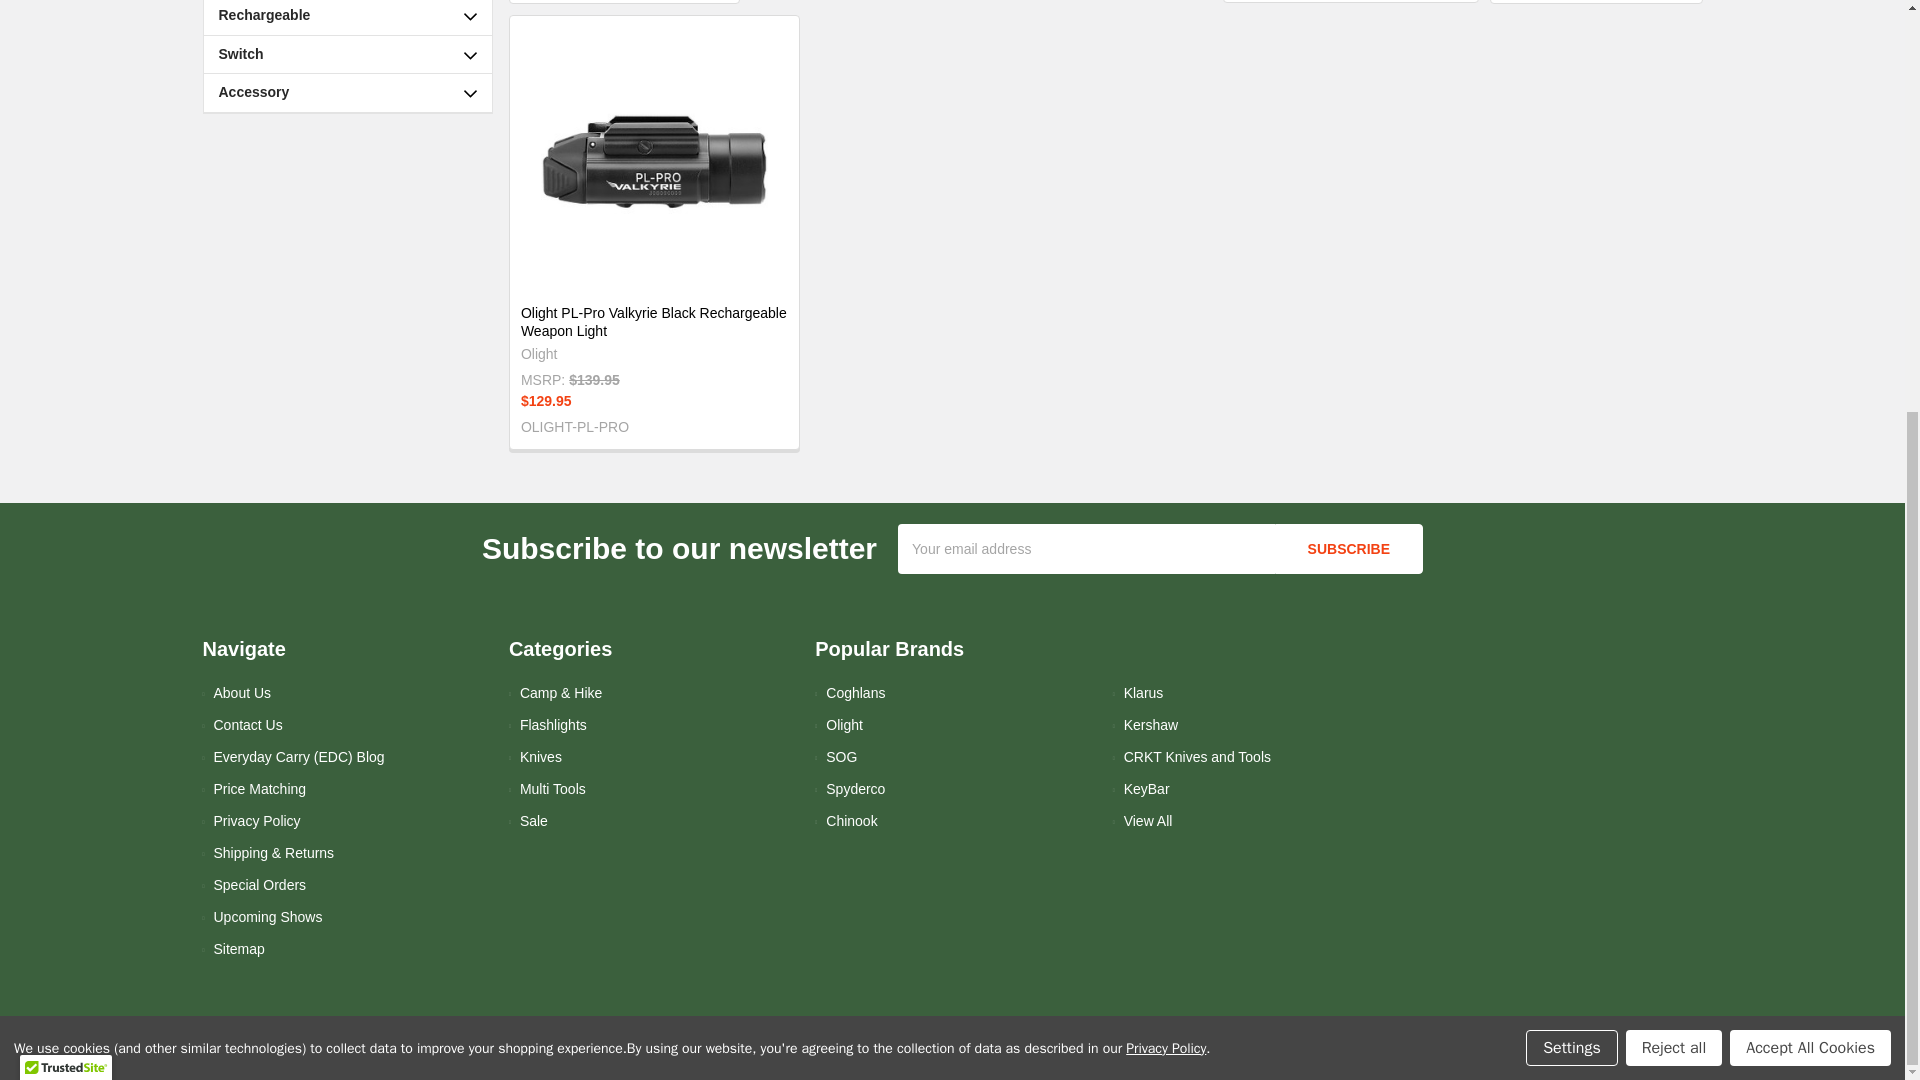  Describe the element at coordinates (1348, 548) in the screenshot. I see `Subscribe` at that location.